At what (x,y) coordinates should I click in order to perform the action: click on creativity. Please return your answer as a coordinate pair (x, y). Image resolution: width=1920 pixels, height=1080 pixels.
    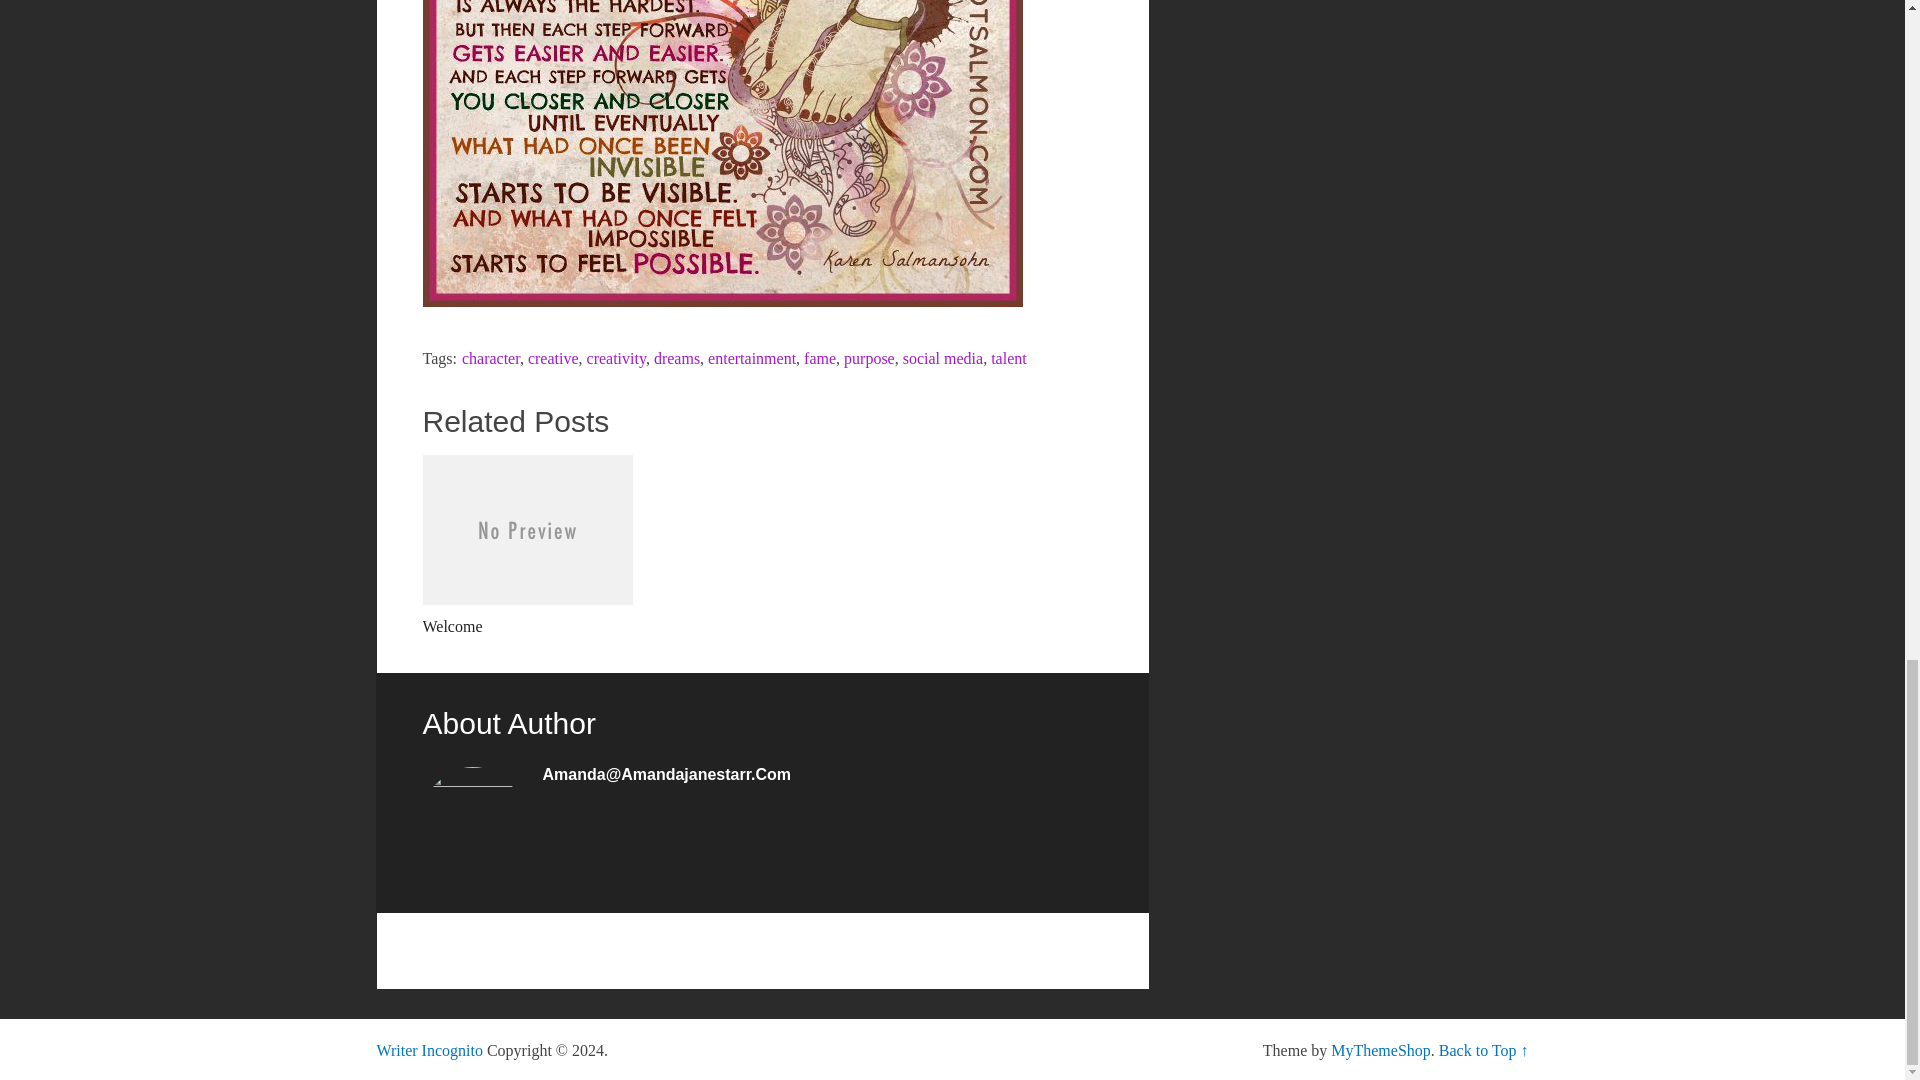
    Looking at the image, I should click on (616, 358).